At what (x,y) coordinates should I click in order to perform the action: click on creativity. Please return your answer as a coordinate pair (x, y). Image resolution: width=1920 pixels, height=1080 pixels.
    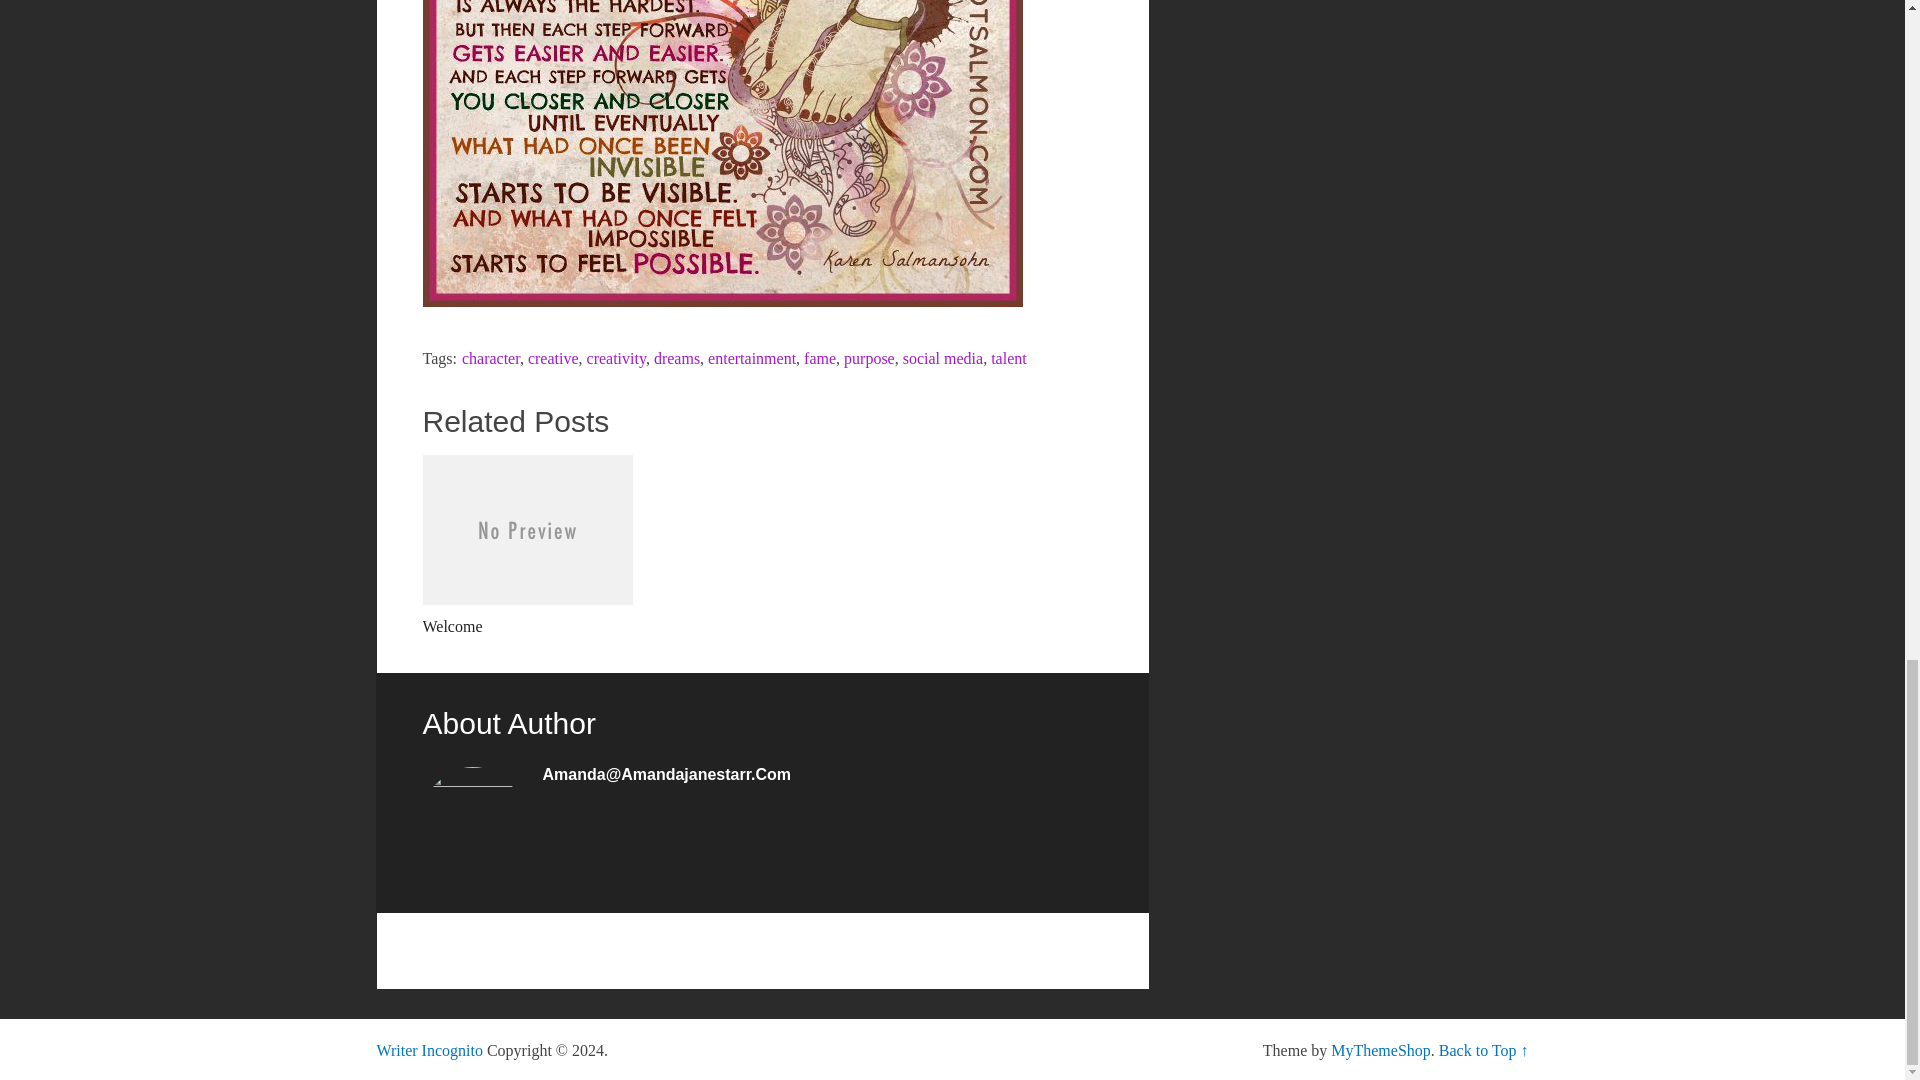
    Looking at the image, I should click on (616, 358).